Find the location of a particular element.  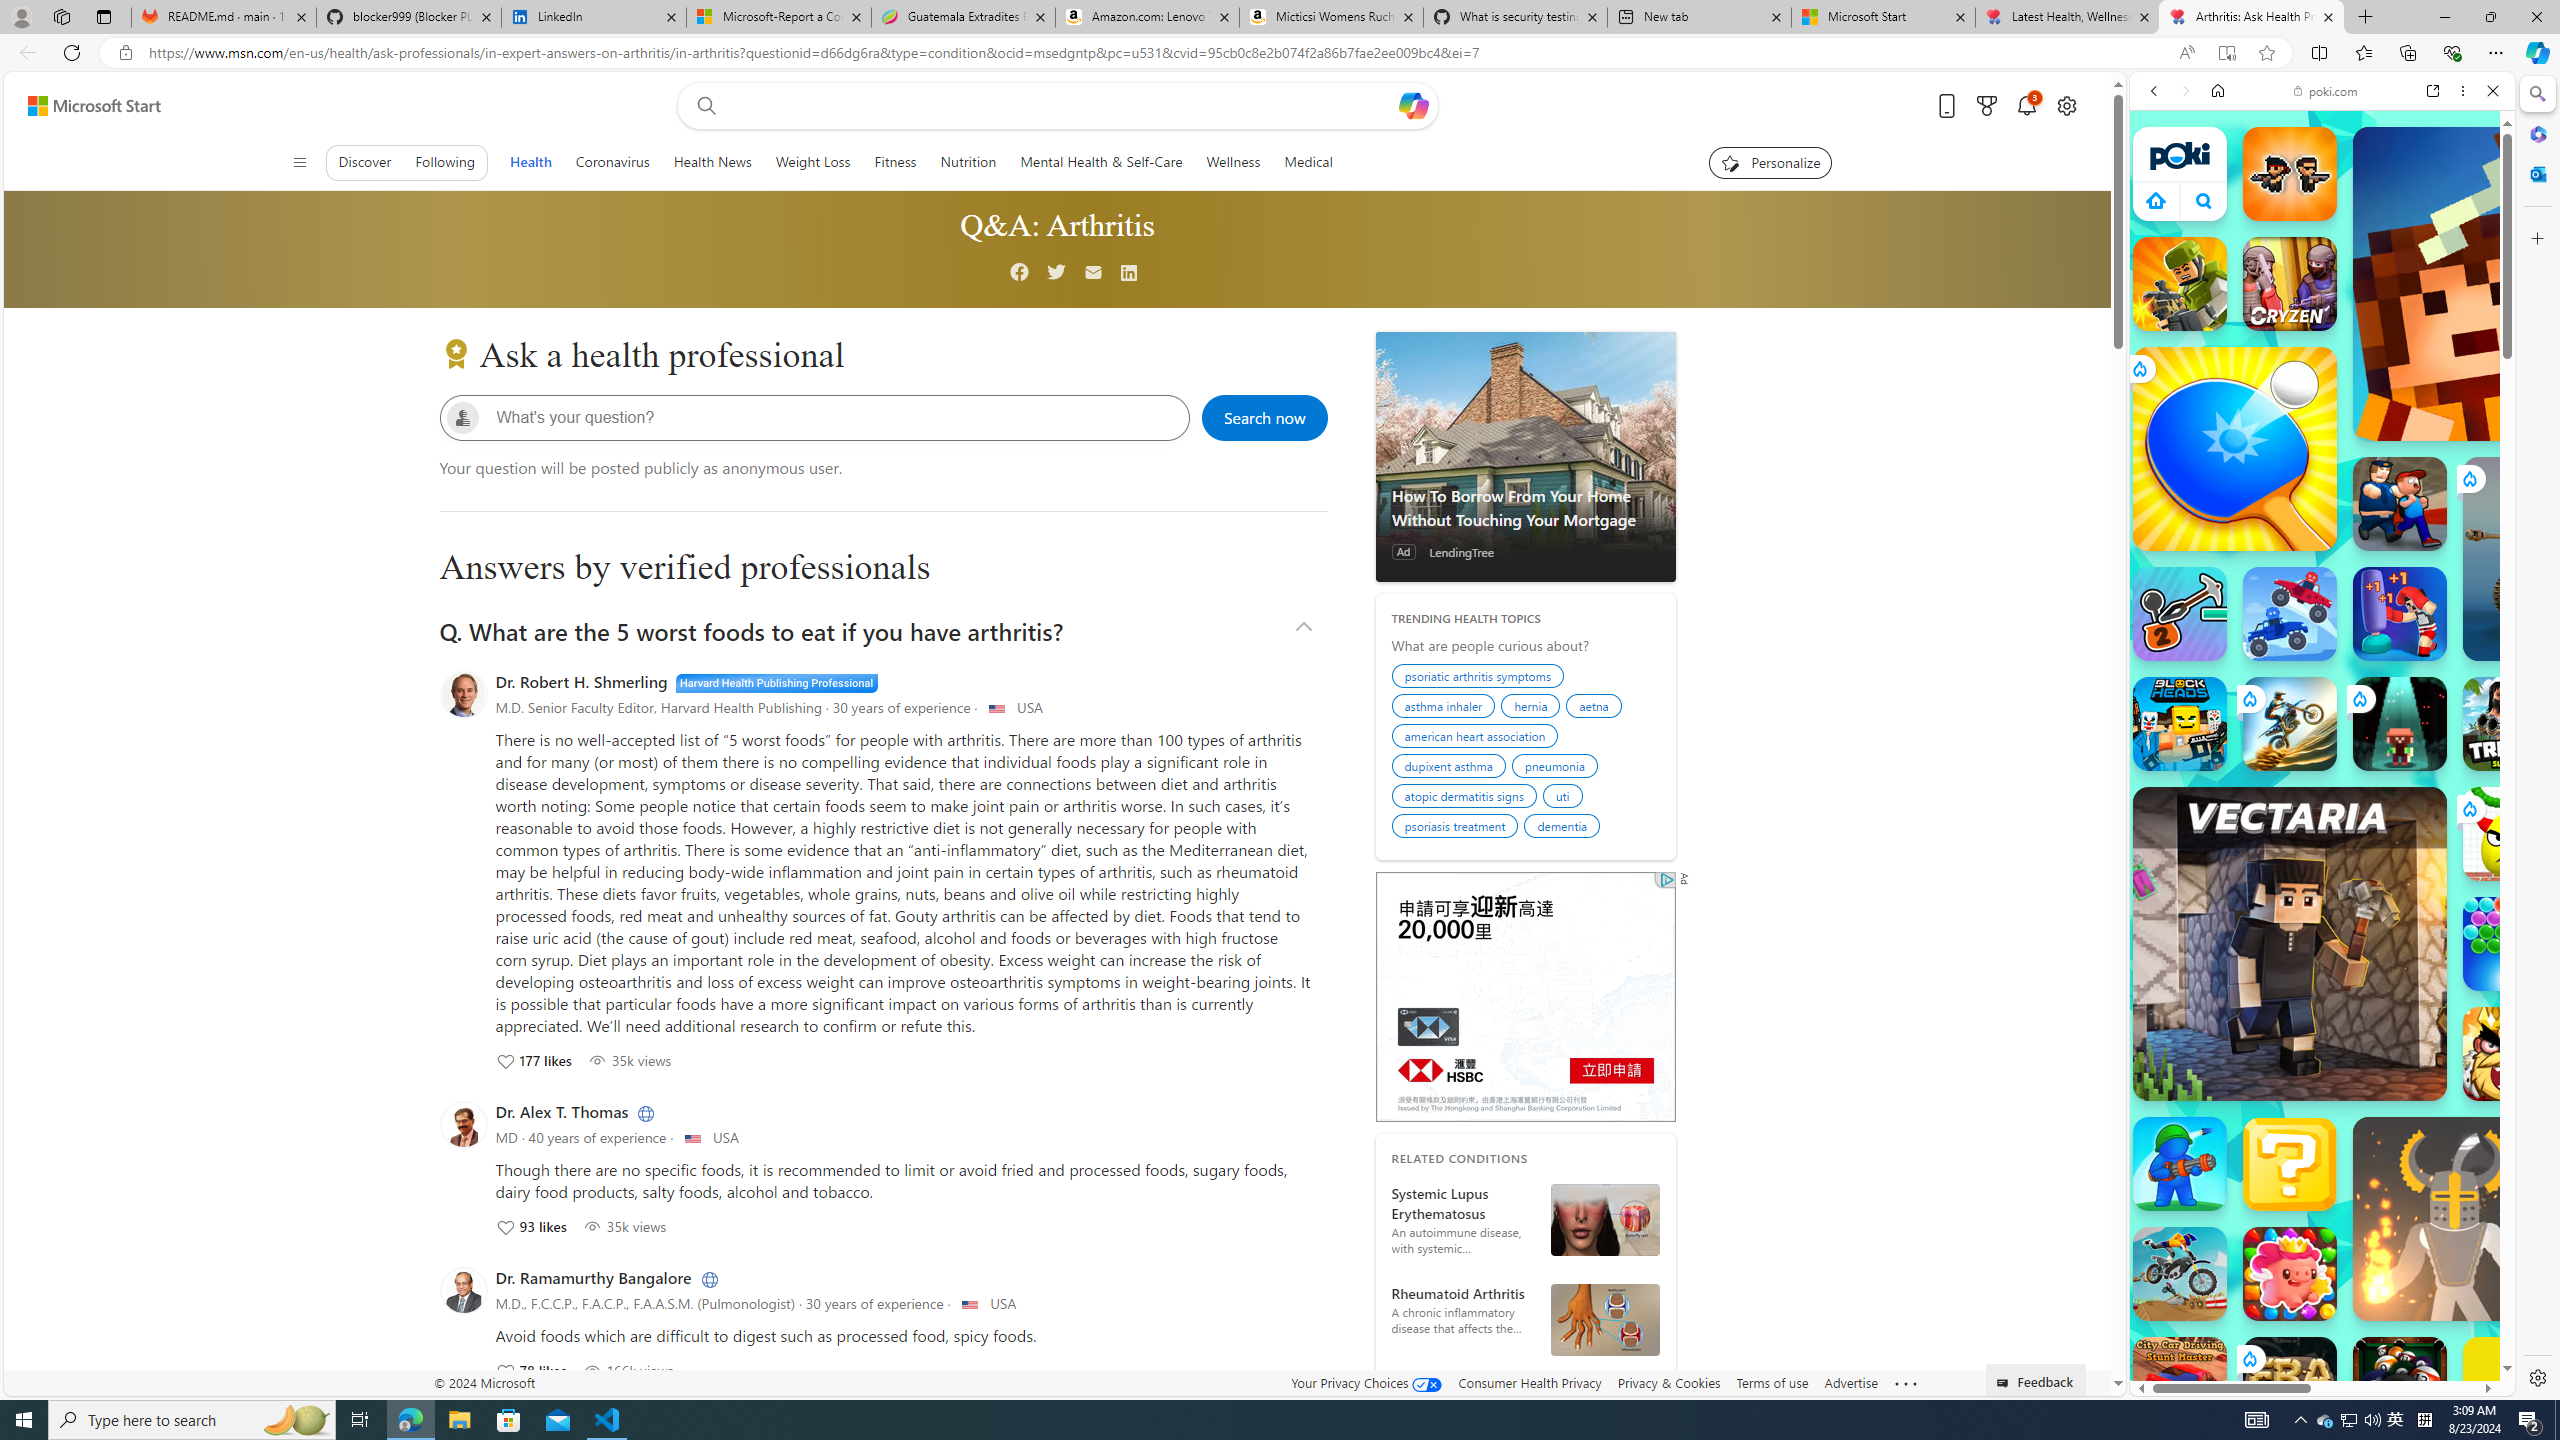

Combat Reloaded is located at coordinates (2373, 1020).